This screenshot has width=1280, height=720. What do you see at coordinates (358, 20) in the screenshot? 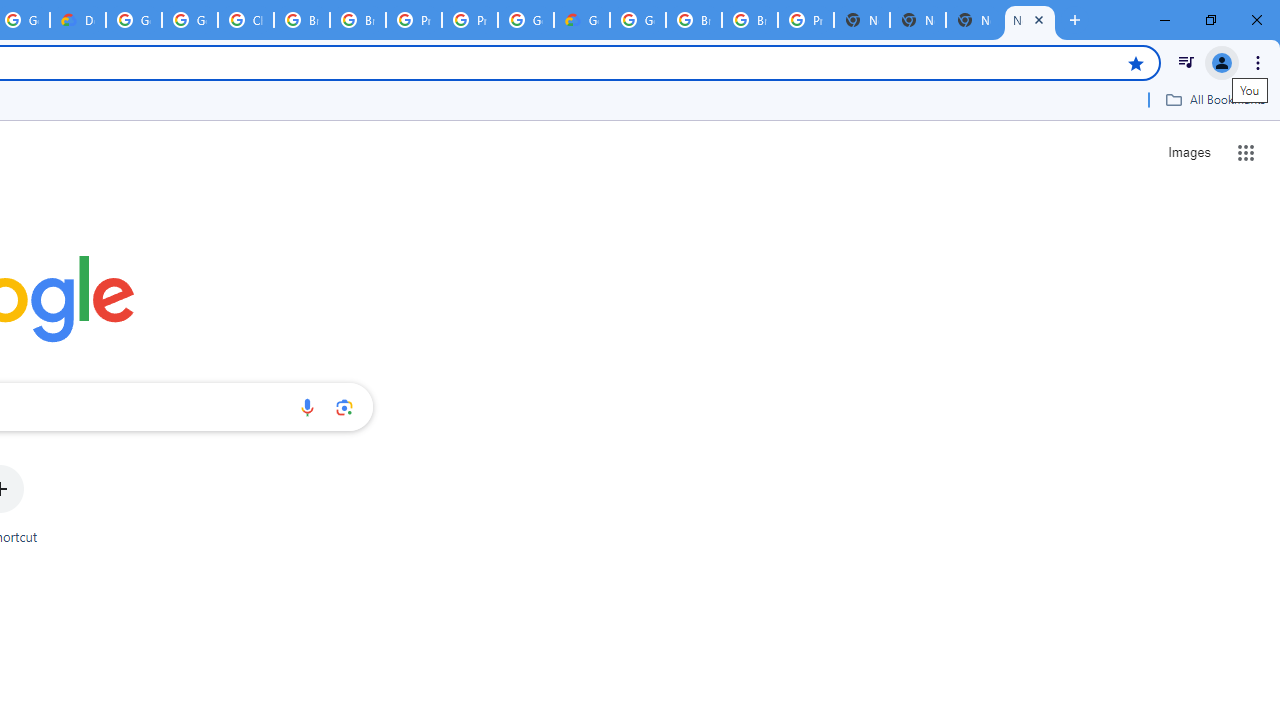
I see `Browse Chrome as a guest - Computer - Google Chrome Help` at bounding box center [358, 20].